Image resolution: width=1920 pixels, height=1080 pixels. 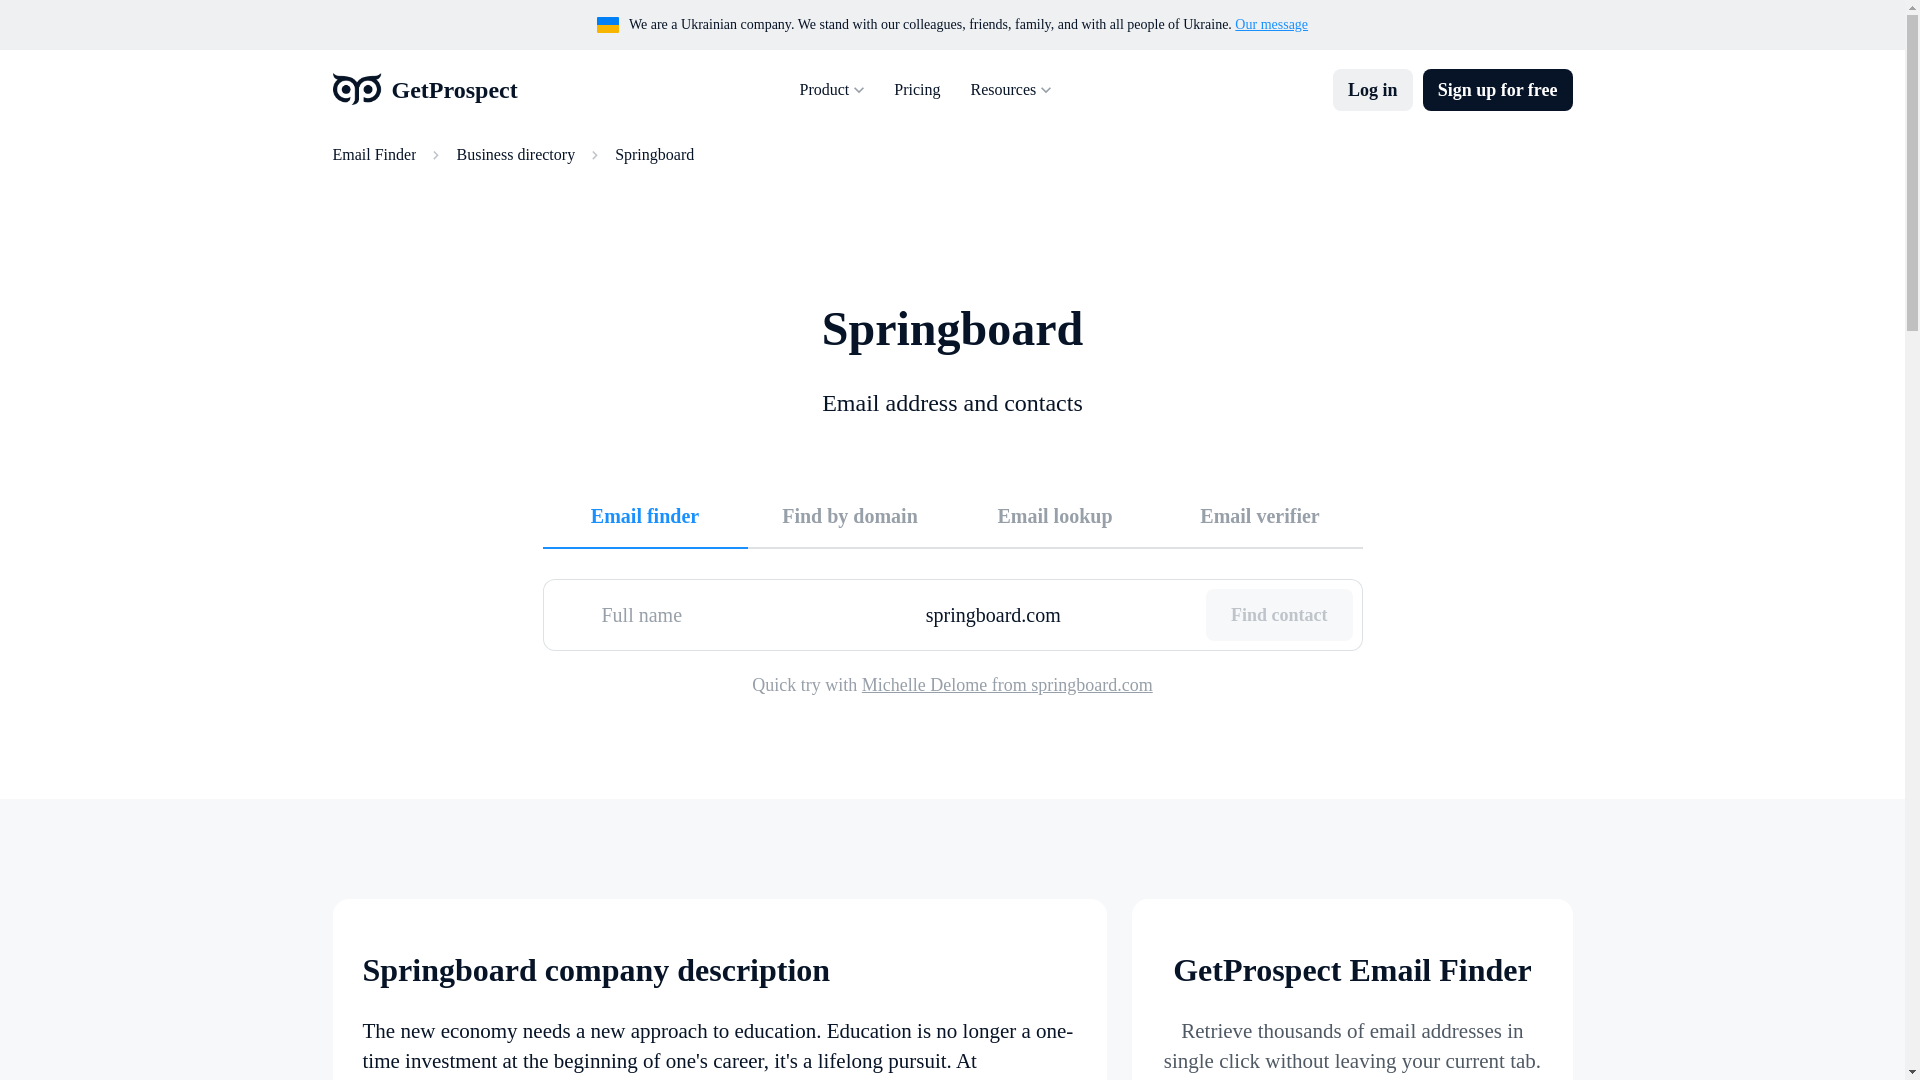 I want to click on Email finder, so click(x=644, y=514).